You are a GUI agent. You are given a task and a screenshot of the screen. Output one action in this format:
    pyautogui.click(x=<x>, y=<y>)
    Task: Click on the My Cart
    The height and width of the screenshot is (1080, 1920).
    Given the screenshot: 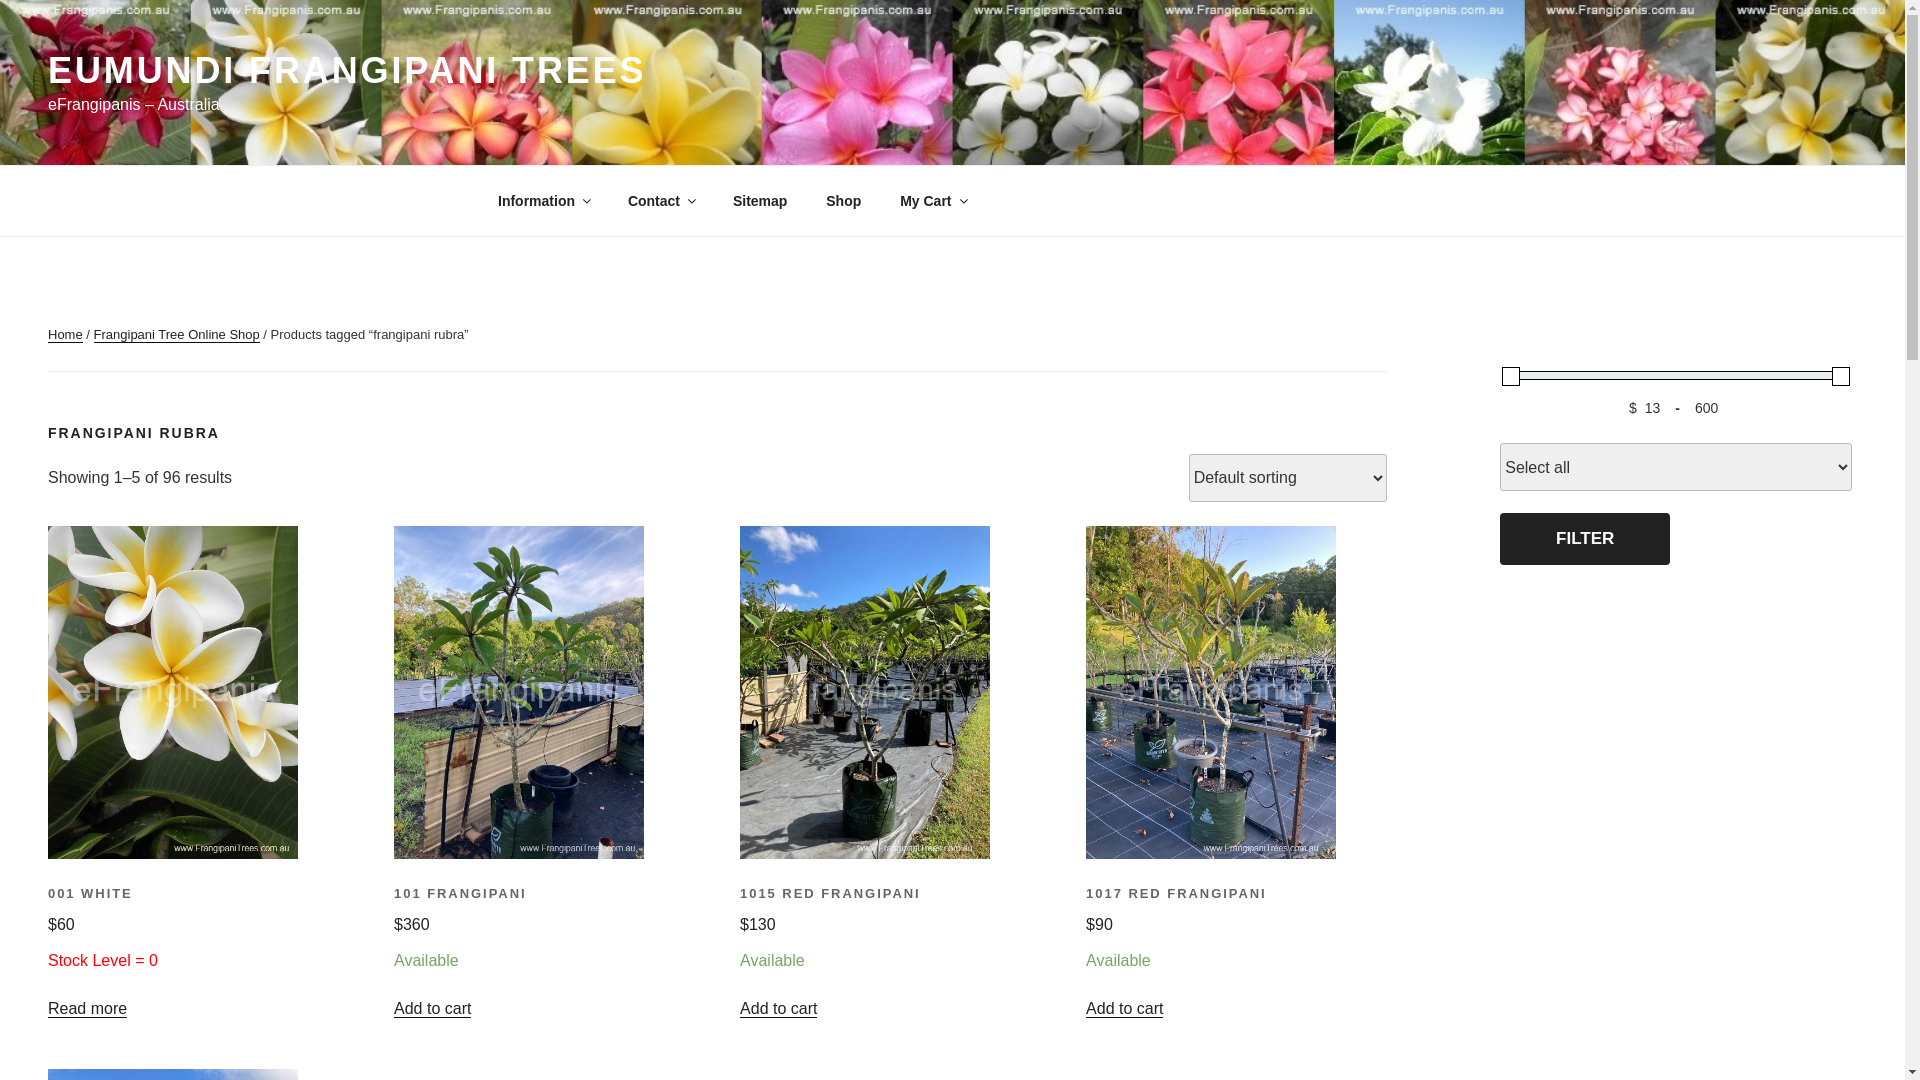 What is the action you would take?
    pyautogui.click(x=933, y=200)
    